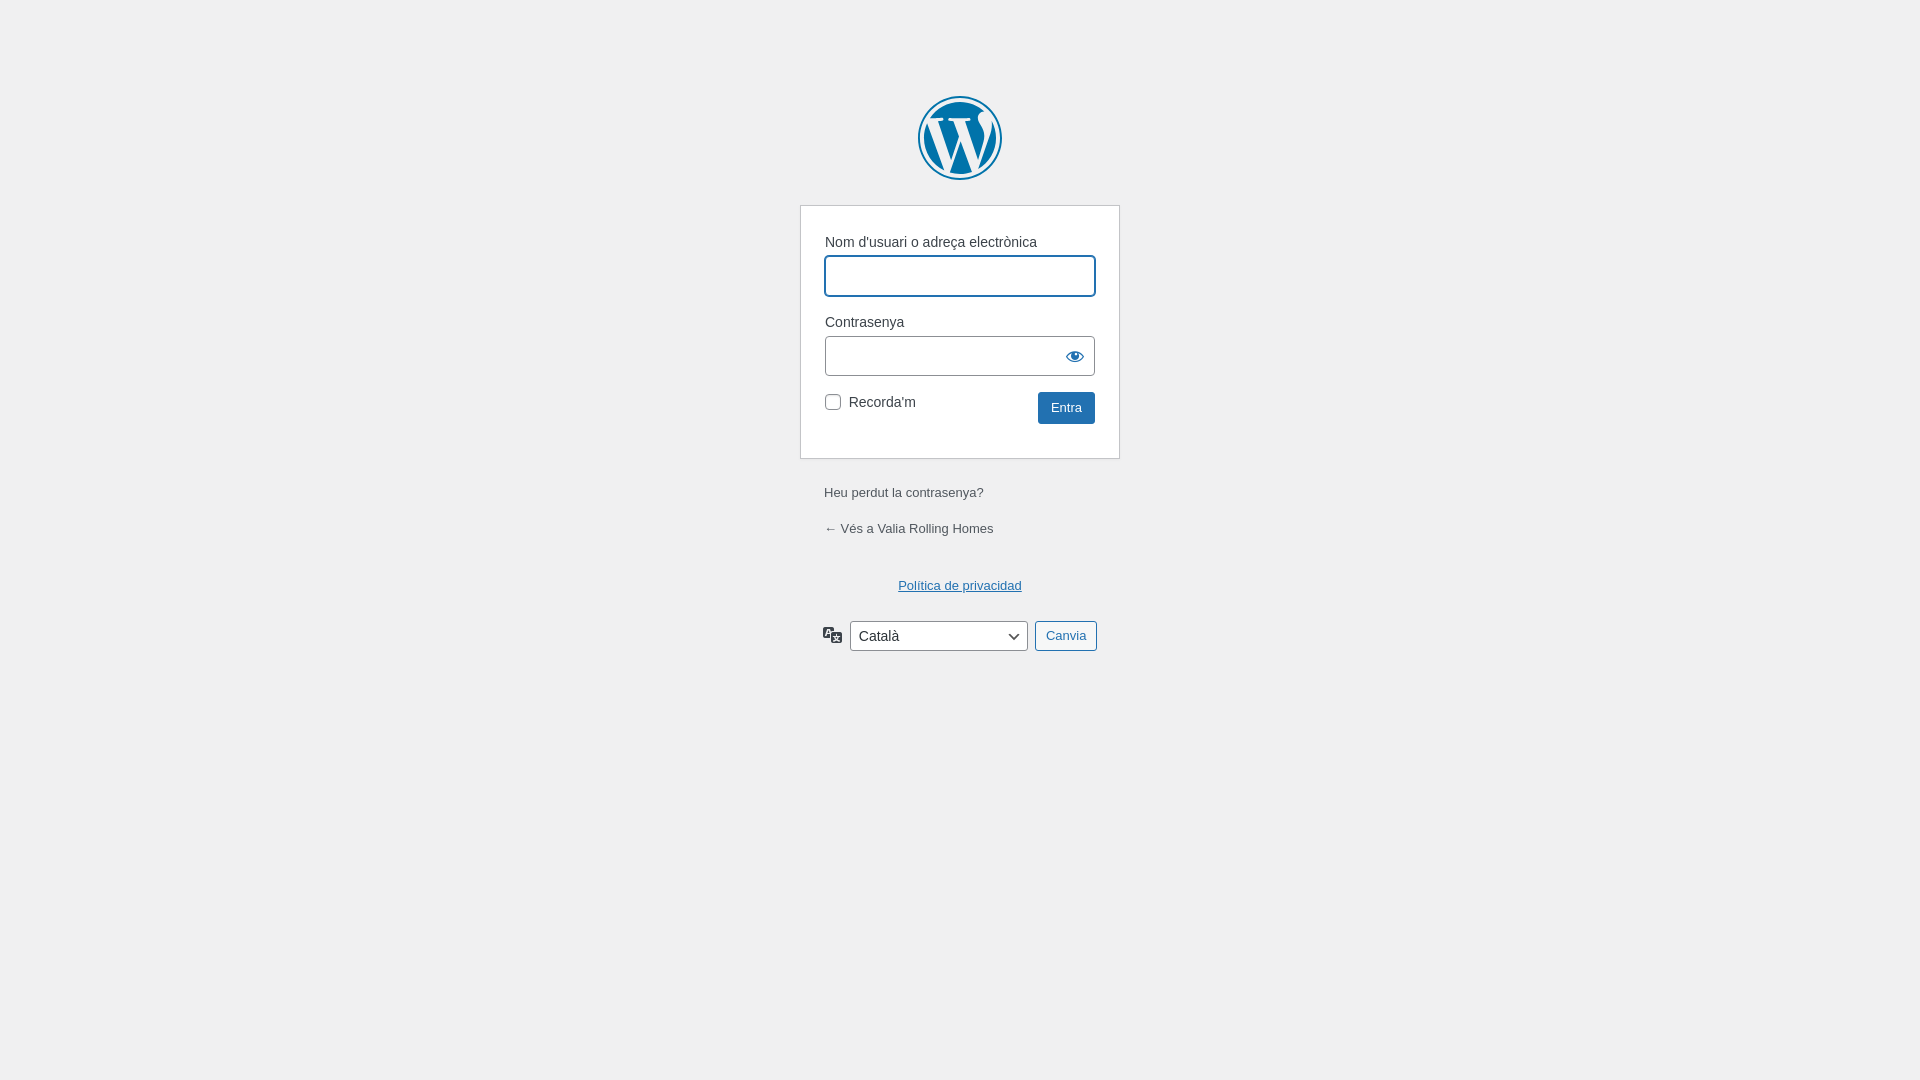  What do you see at coordinates (1066, 408) in the screenshot?
I see `Entra` at bounding box center [1066, 408].